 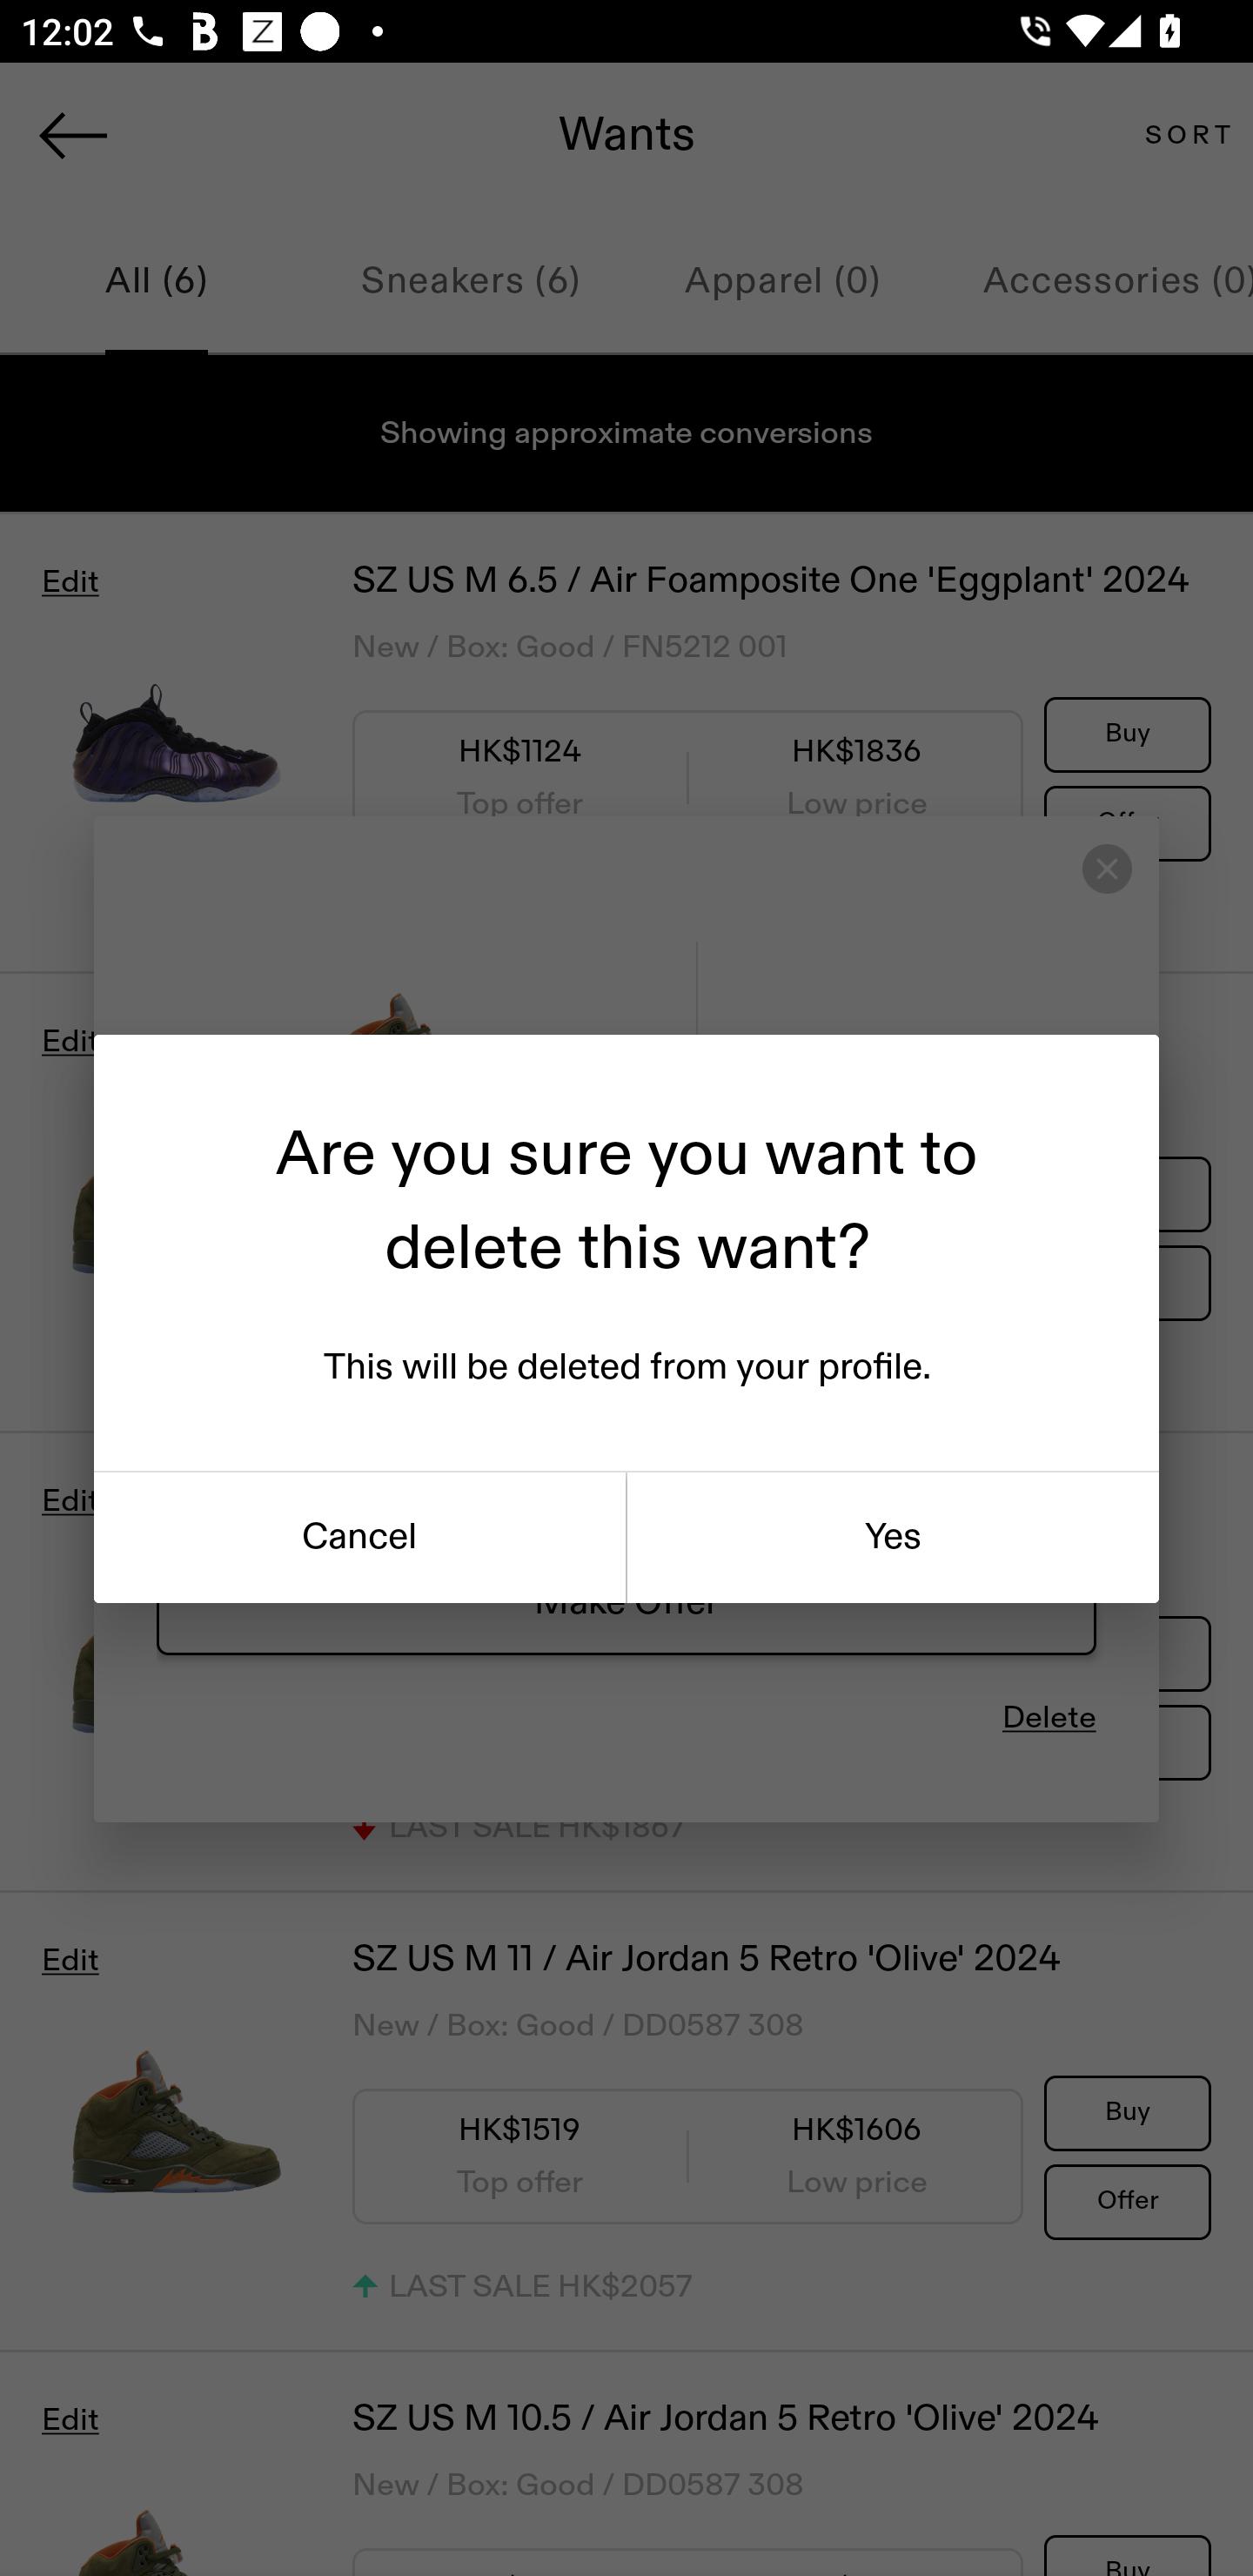 I want to click on Yes, so click(x=893, y=1538).